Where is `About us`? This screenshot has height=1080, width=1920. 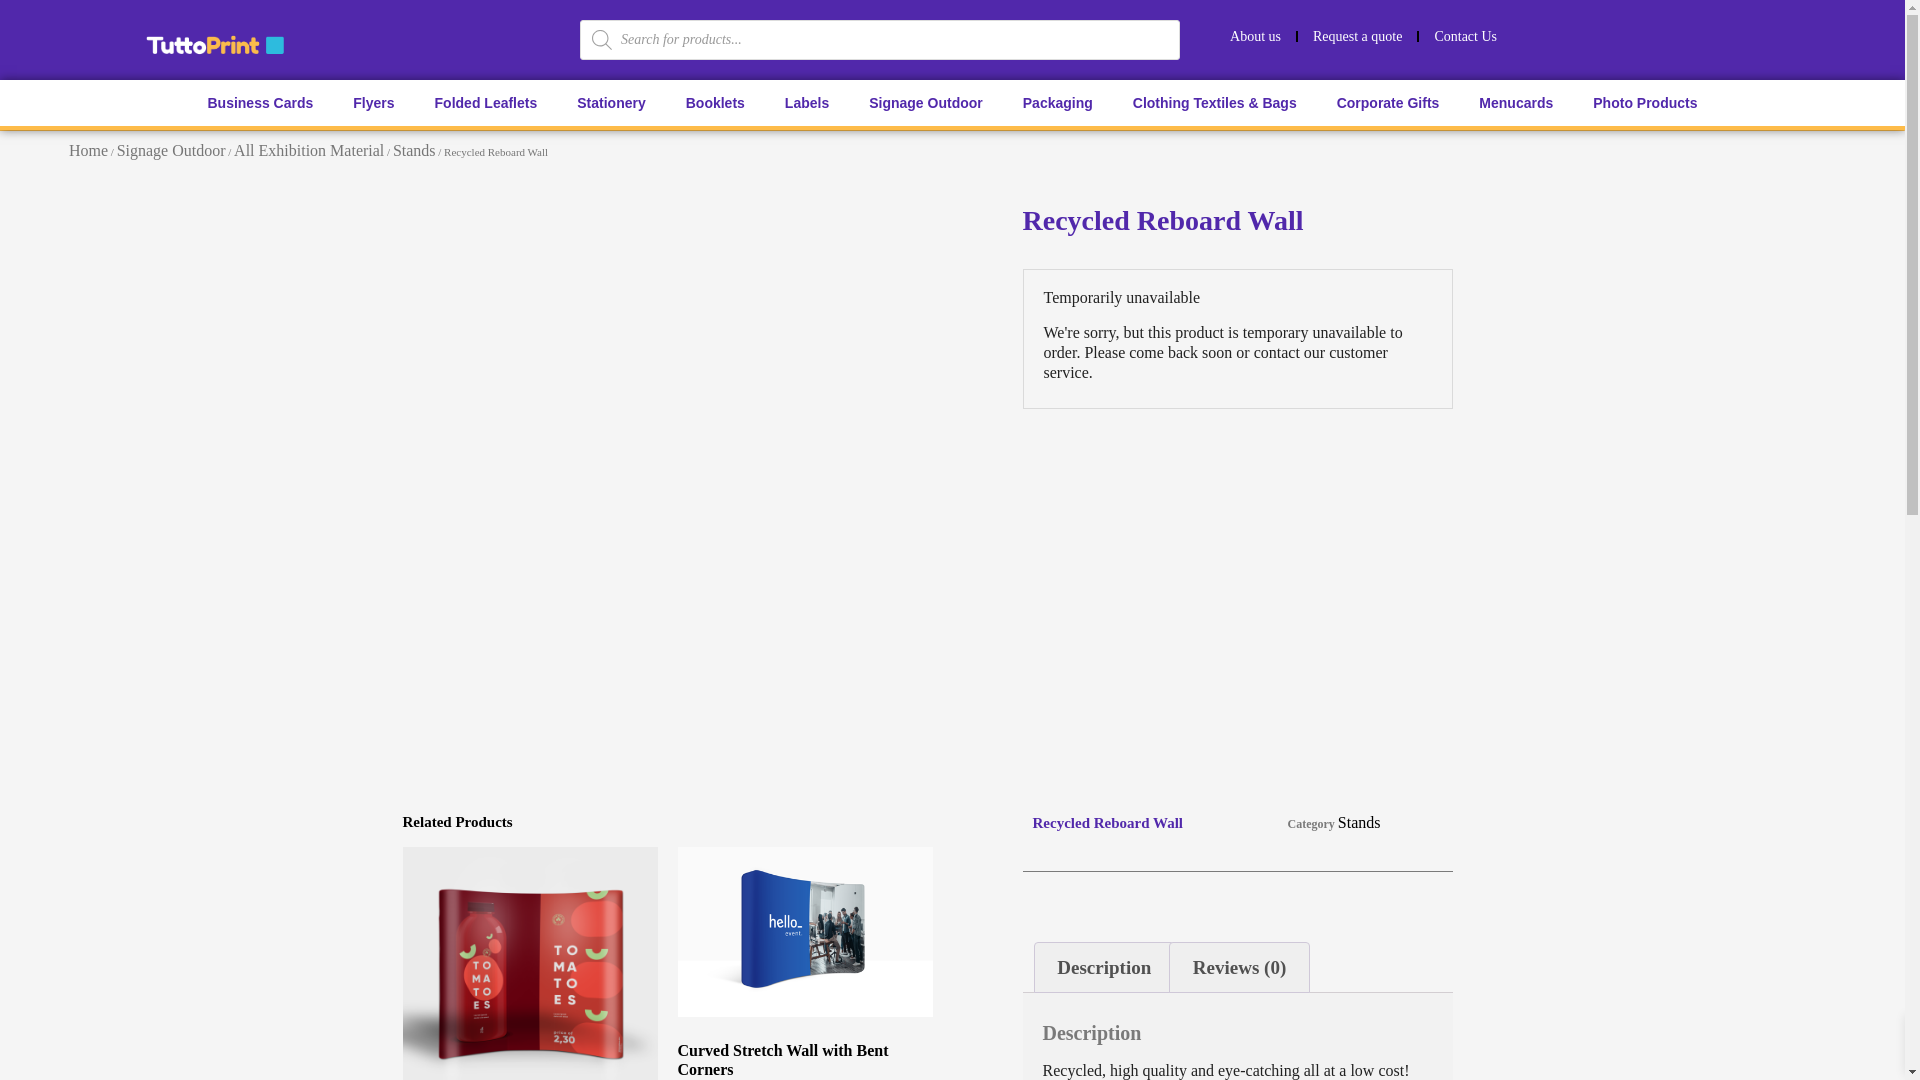 About us is located at coordinates (1256, 36).